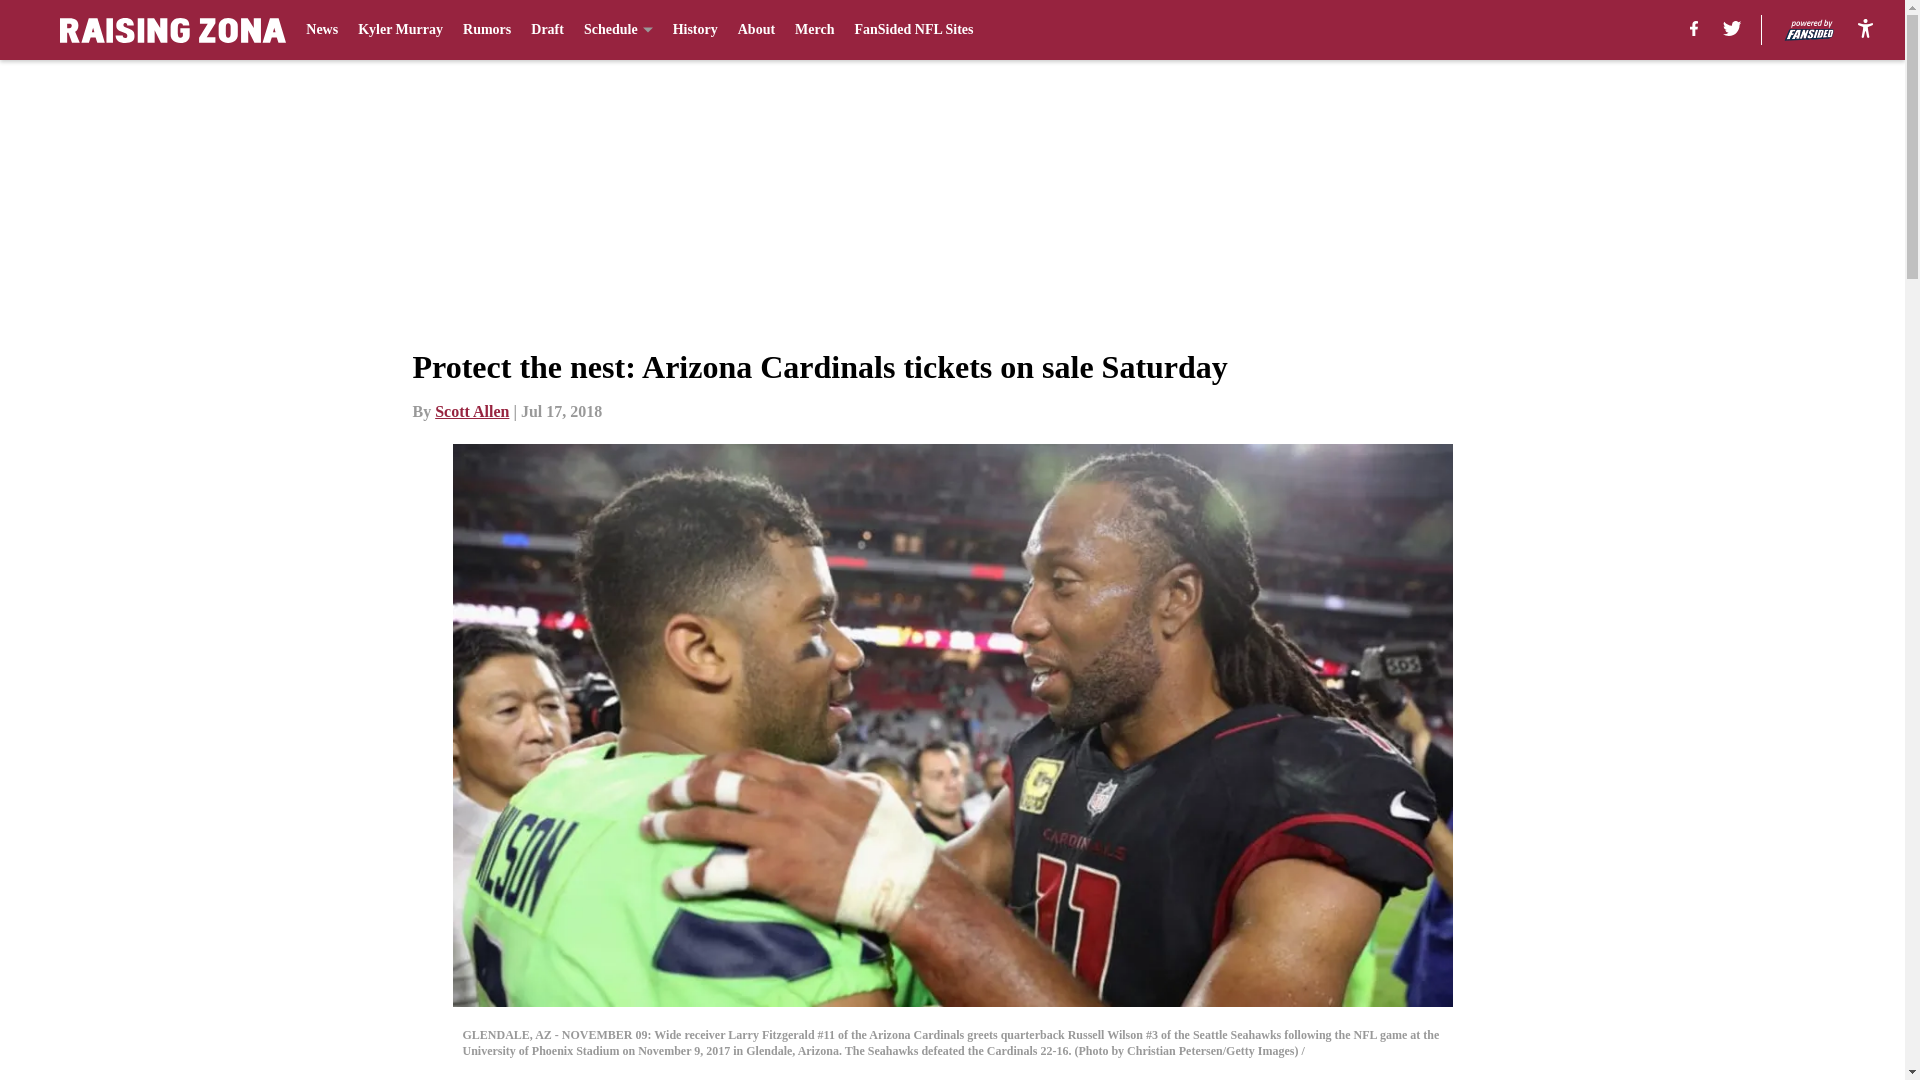 This screenshot has width=1920, height=1080. Describe the element at coordinates (400, 30) in the screenshot. I see `Kyler Murray` at that location.